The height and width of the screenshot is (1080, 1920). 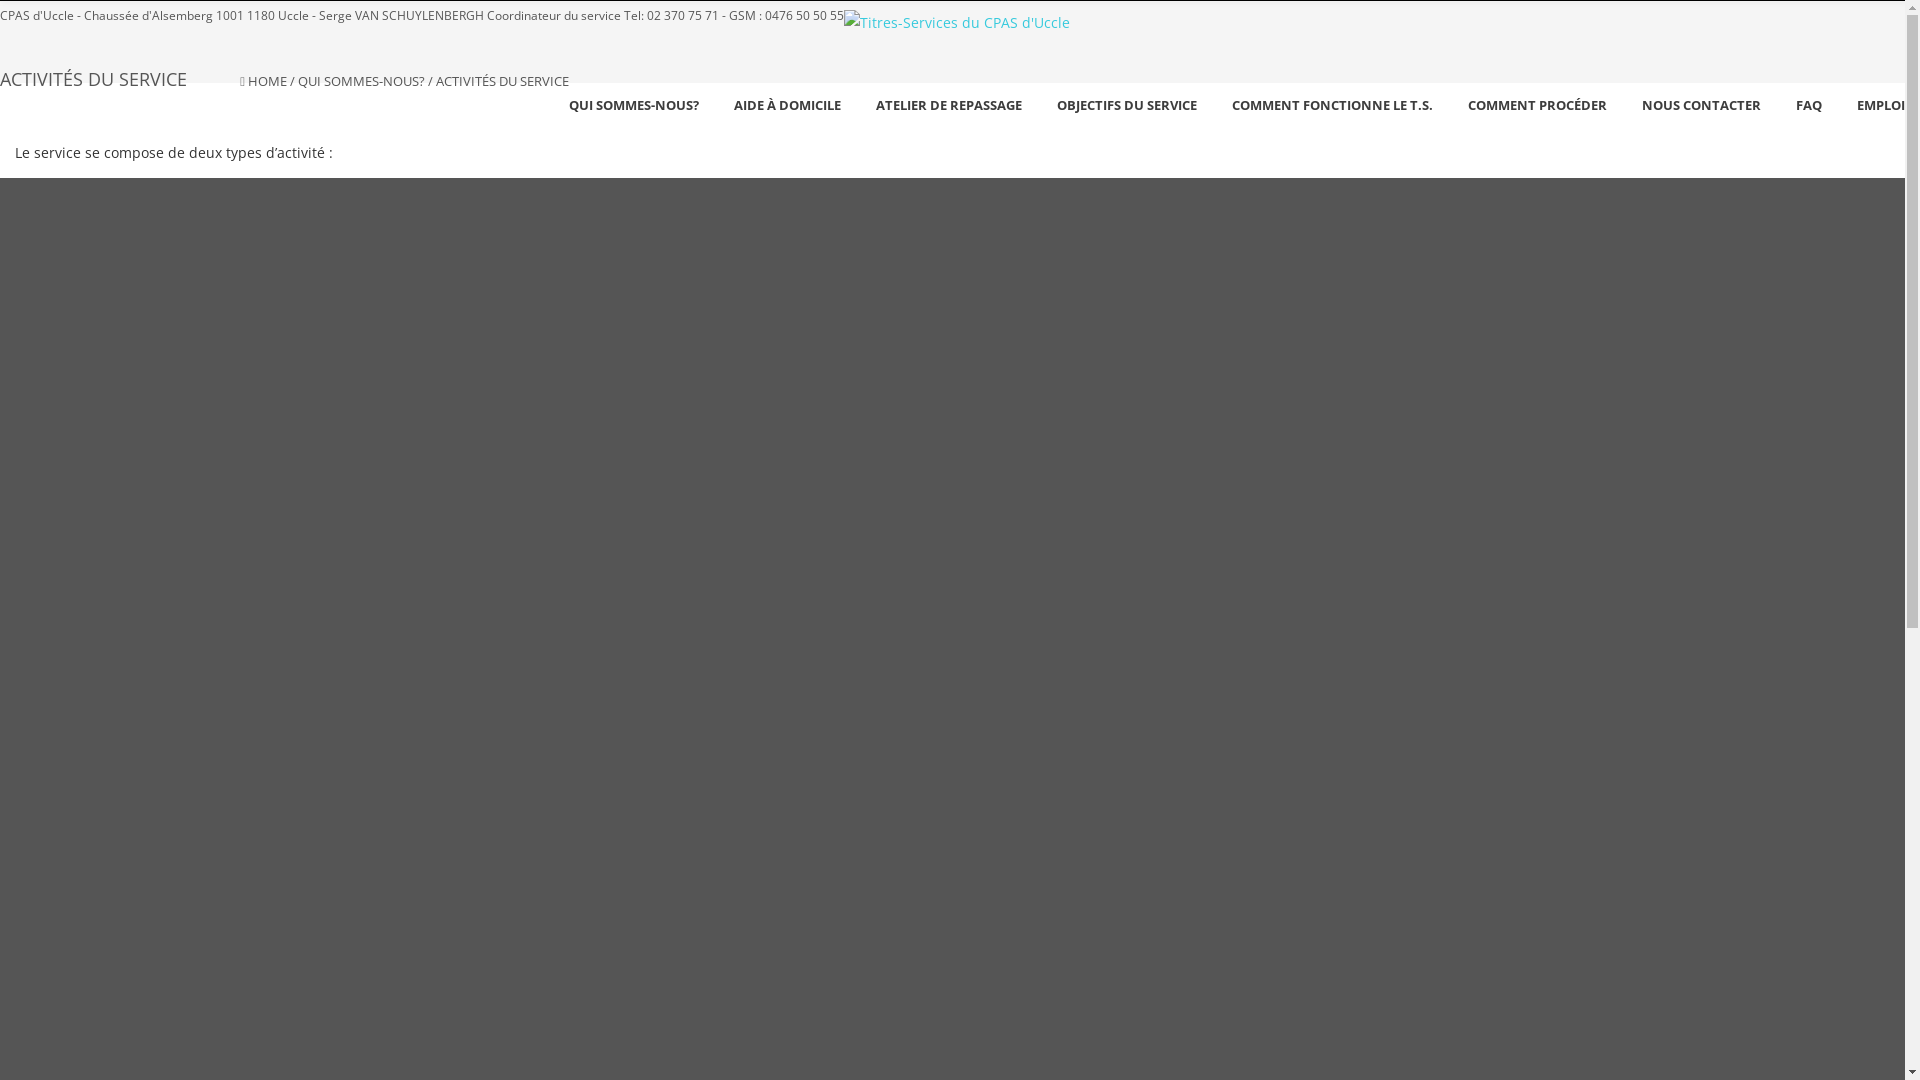 What do you see at coordinates (268, 81) in the screenshot?
I see `HOME` at bounding box center [268, 81].